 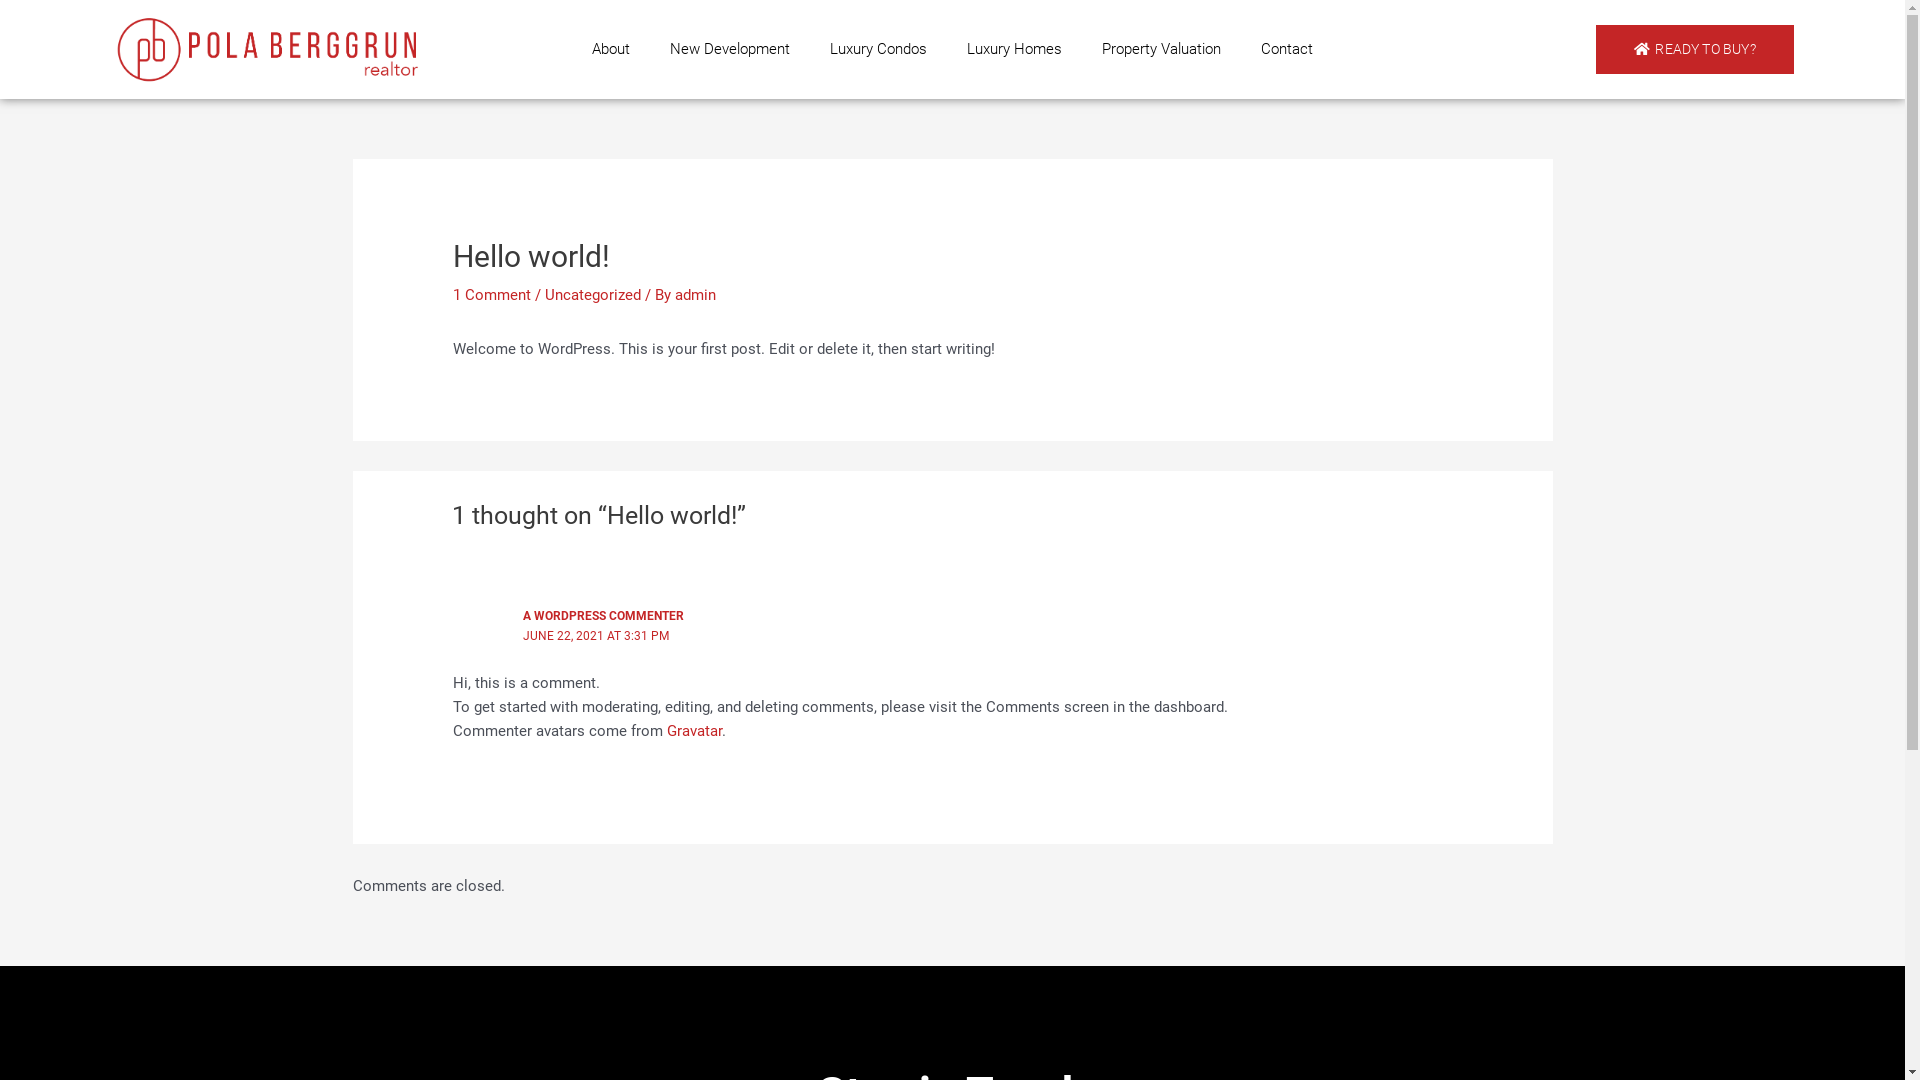 I want to click on Luxury Condos, so click(x=878, y=49).